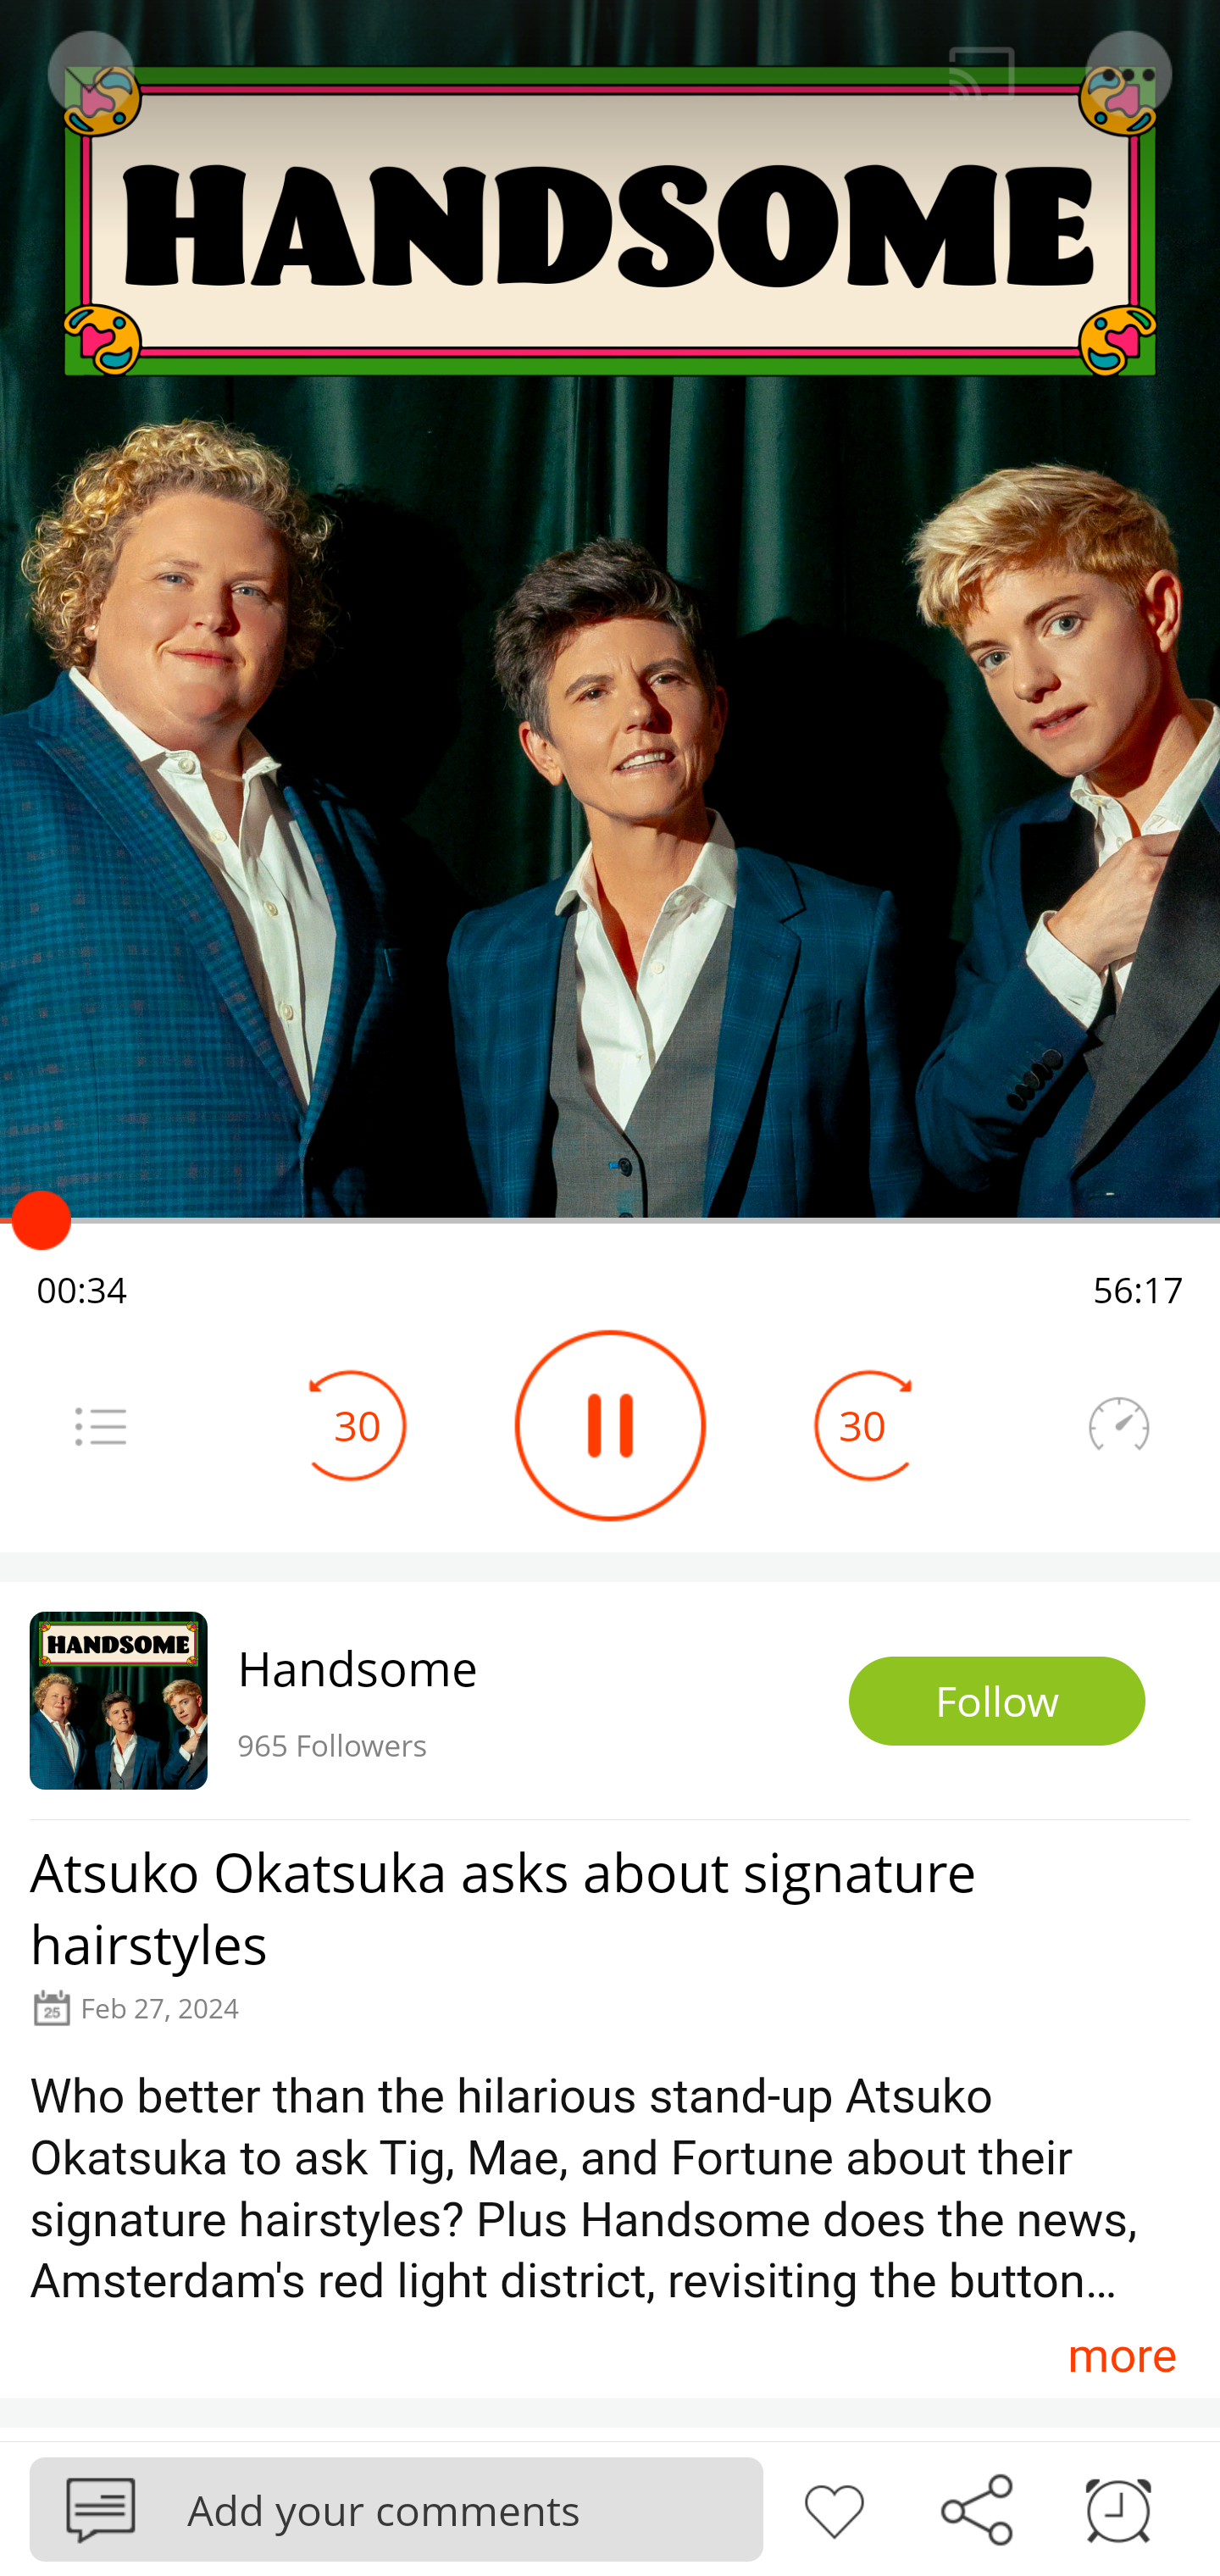  Describe the element at coordinates (1122, 2354) in the screenshot. I see `more` at that location.